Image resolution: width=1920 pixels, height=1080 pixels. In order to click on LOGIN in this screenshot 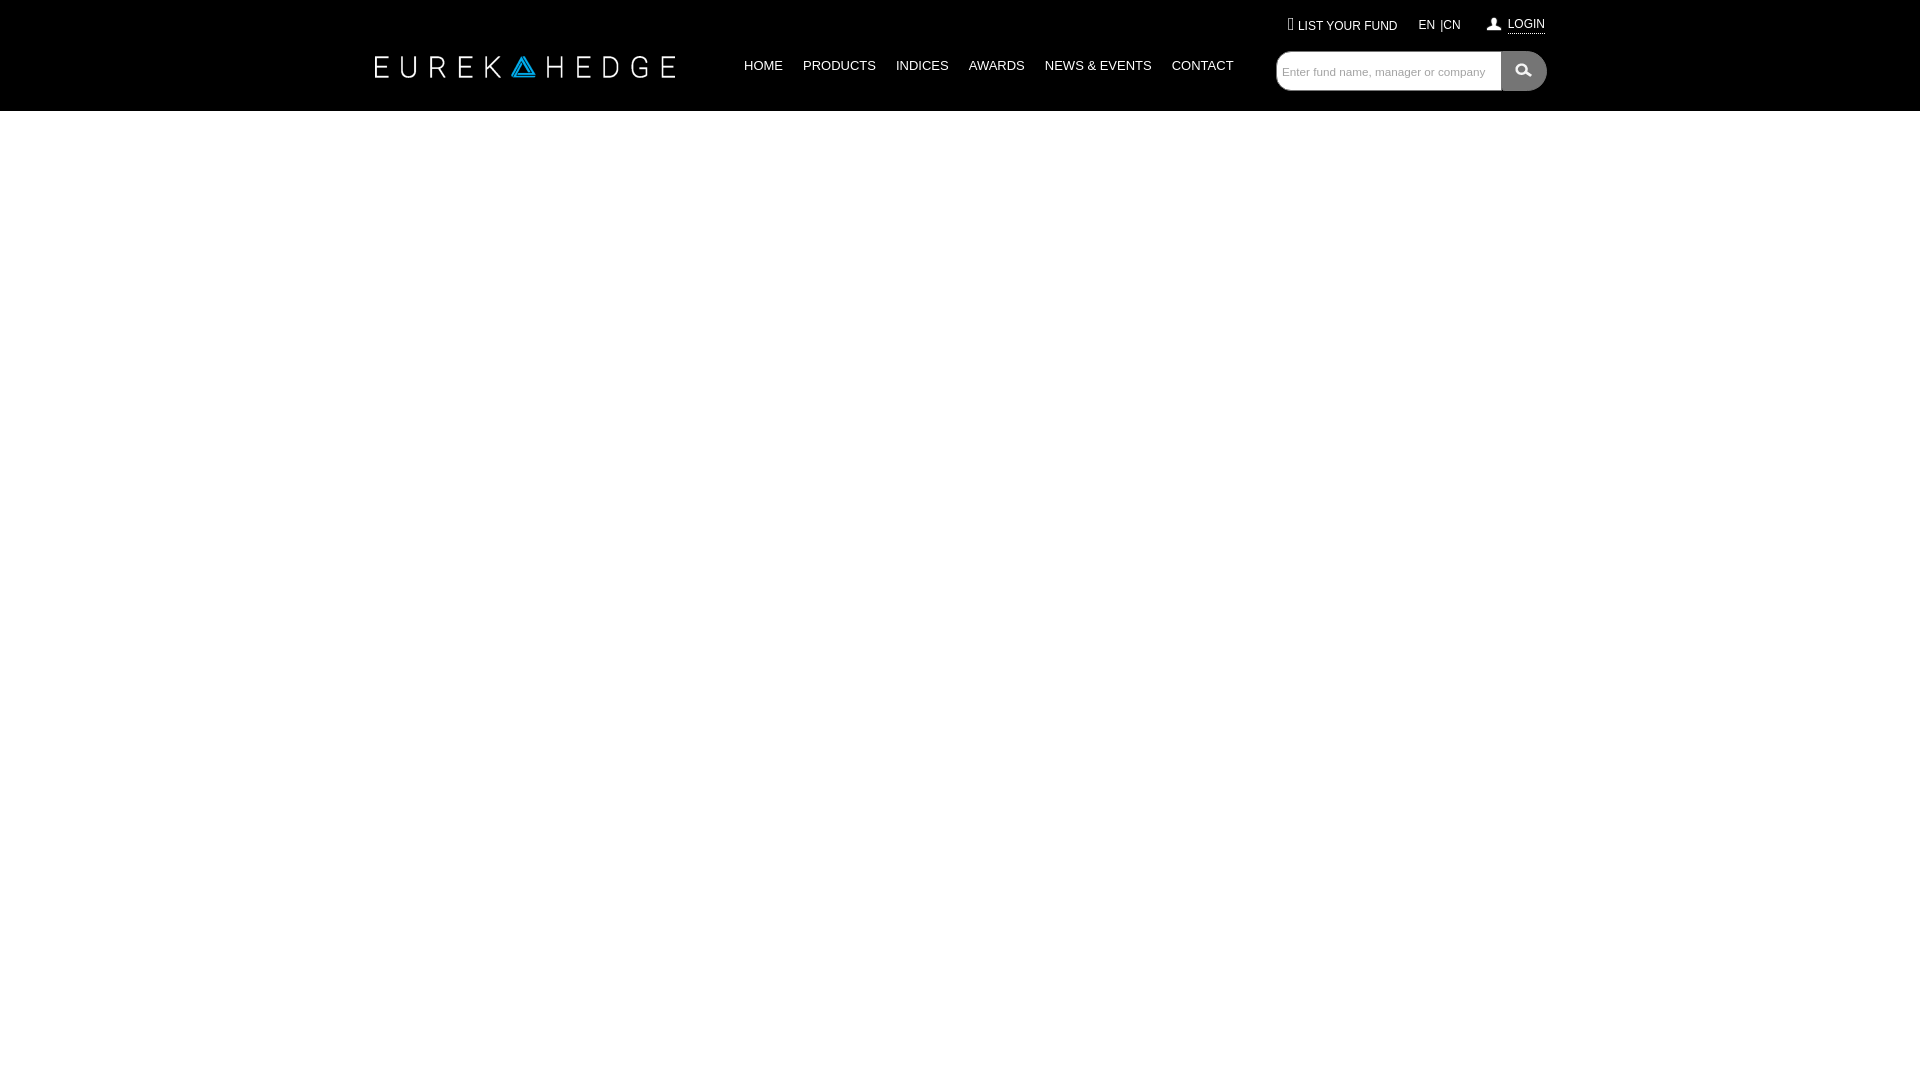, I will do `click(1526, 21)`.